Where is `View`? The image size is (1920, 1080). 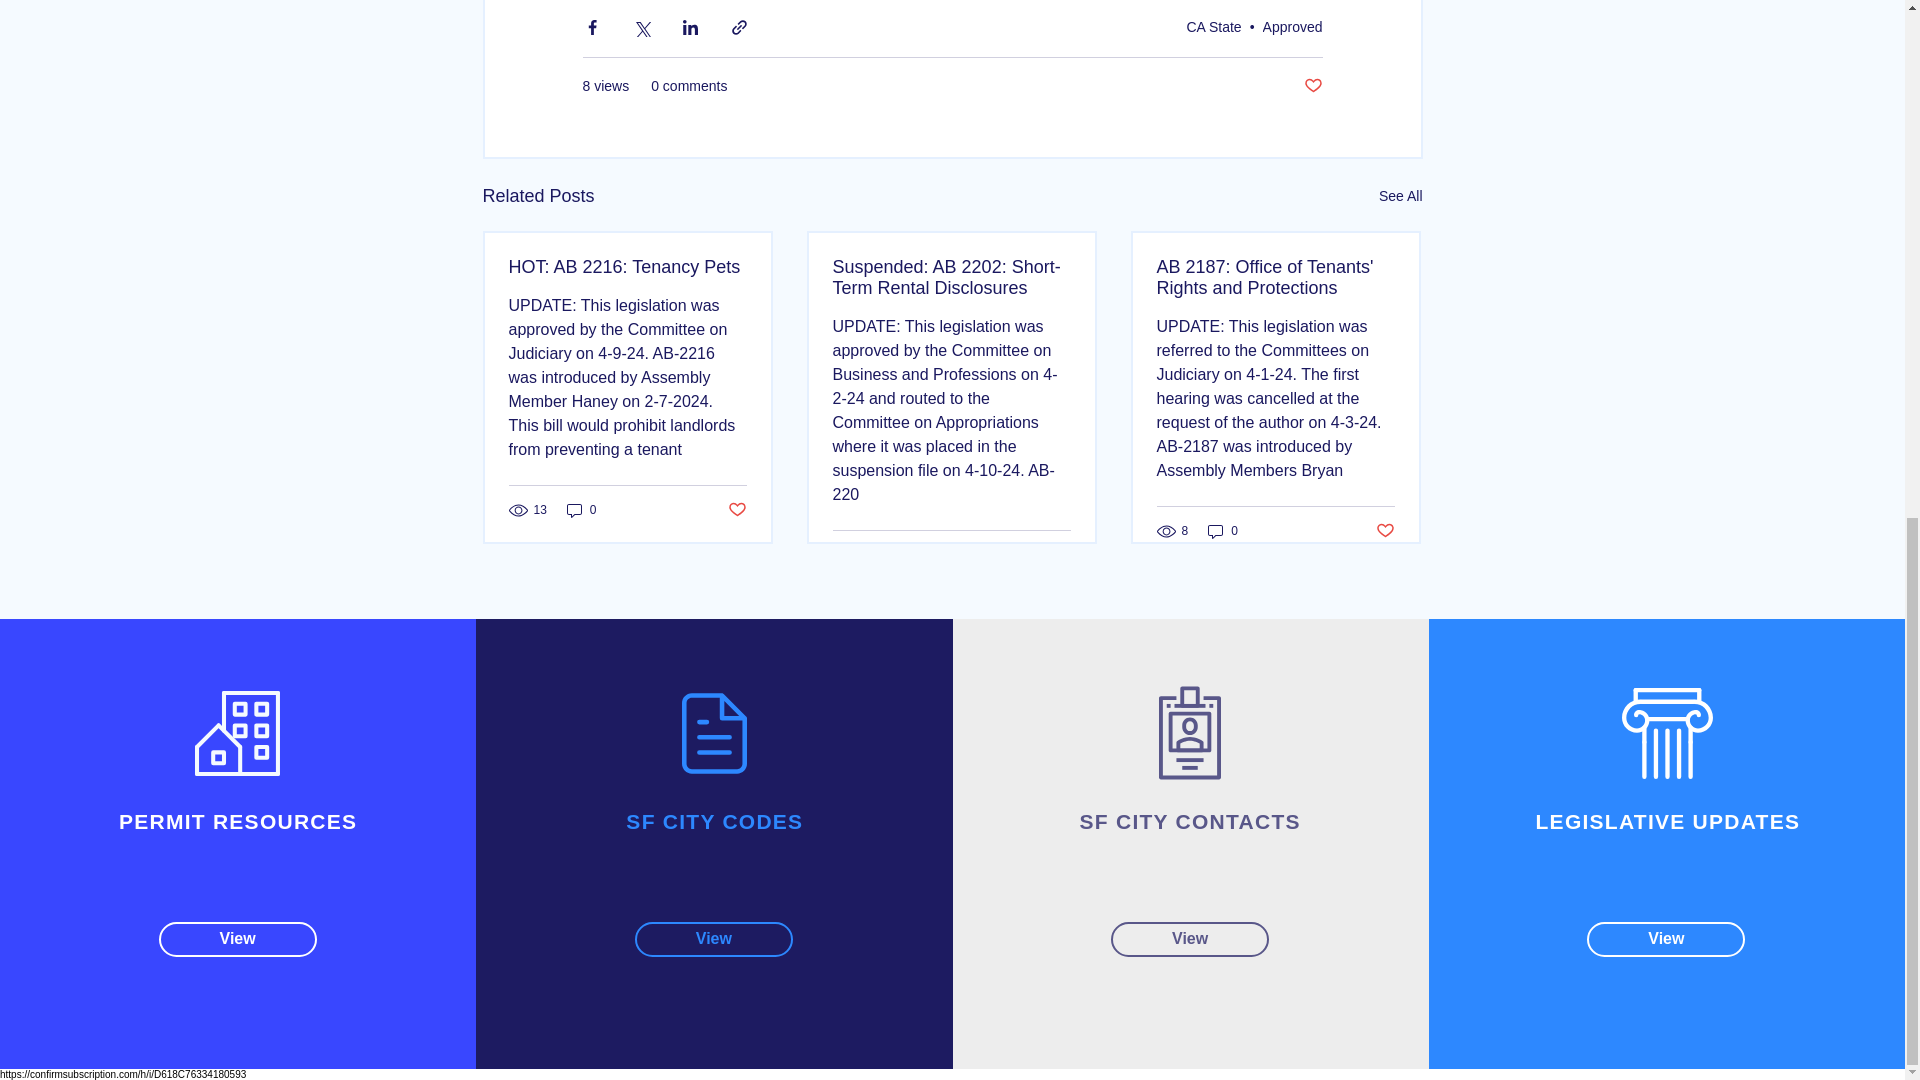 View is located at coordinates (714, 939).